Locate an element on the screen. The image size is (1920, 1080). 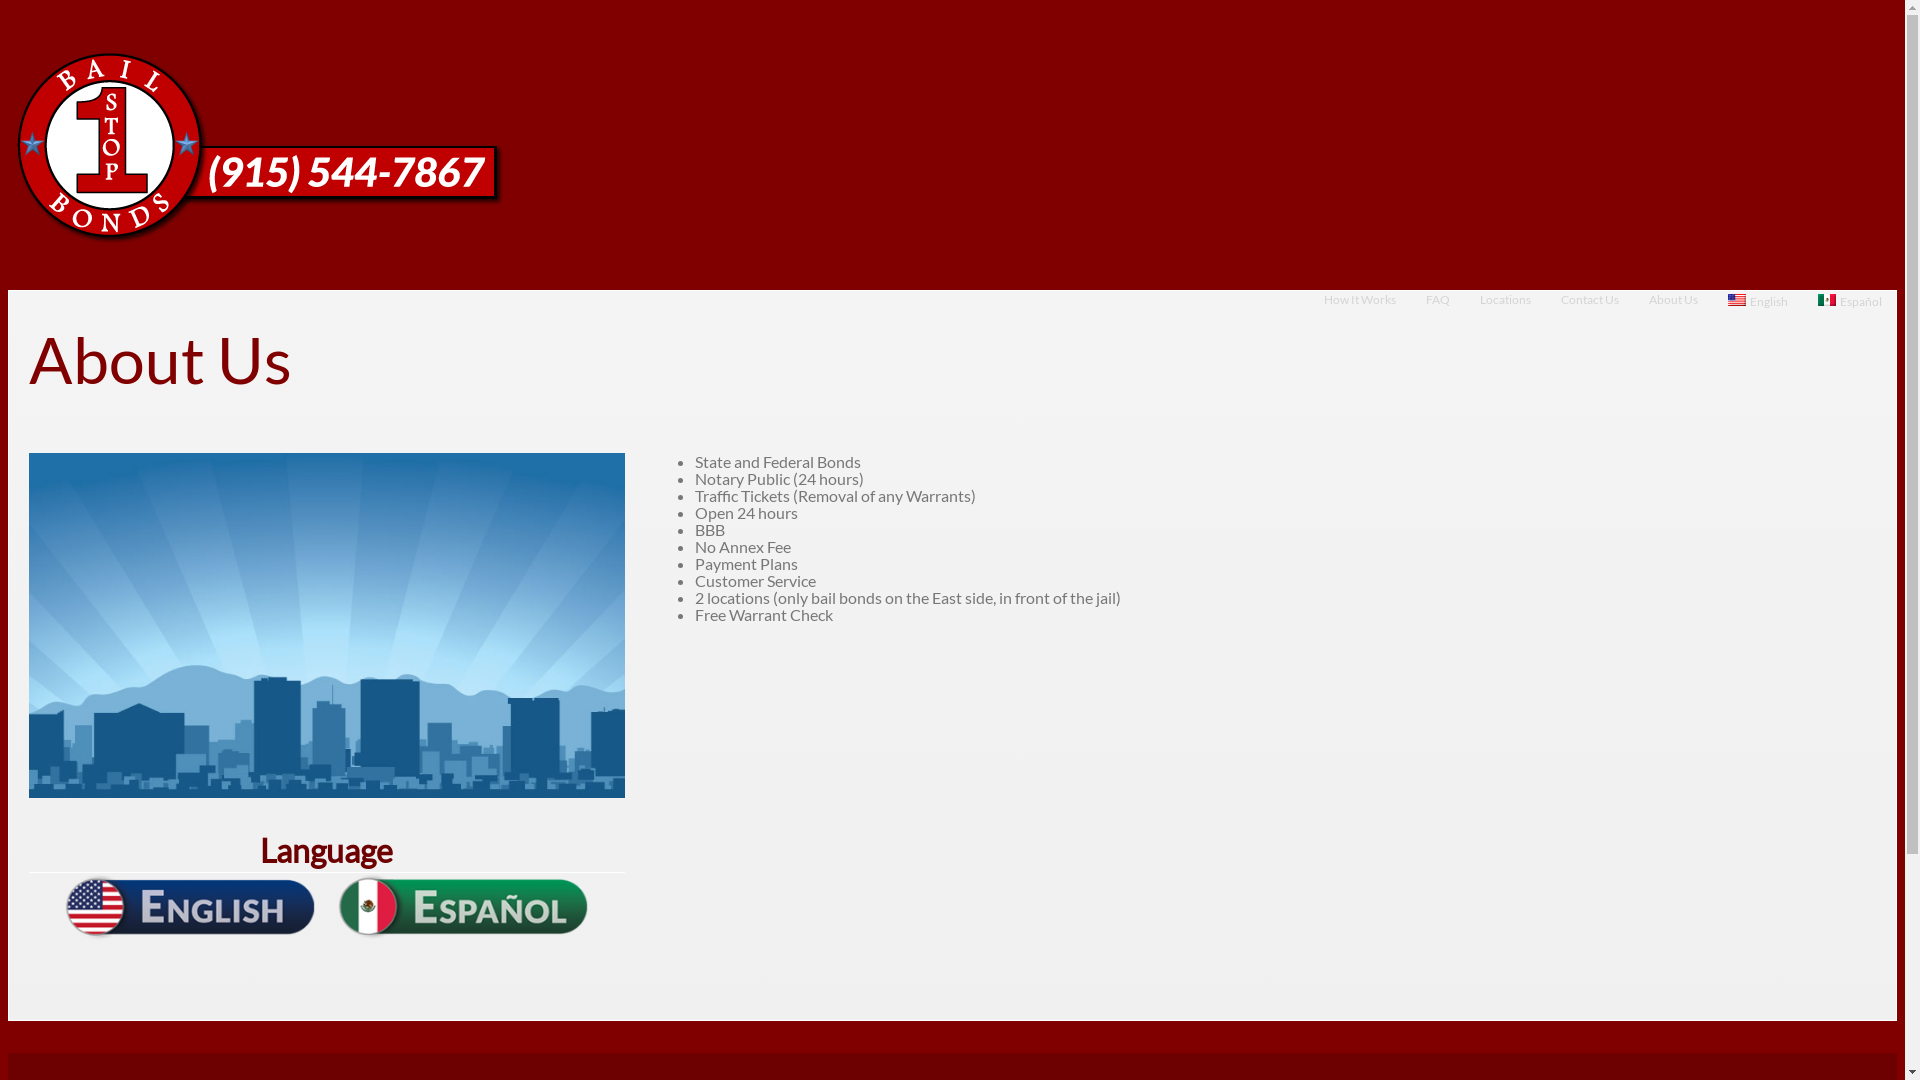
FAQ is located at coordinates (1438, 312).